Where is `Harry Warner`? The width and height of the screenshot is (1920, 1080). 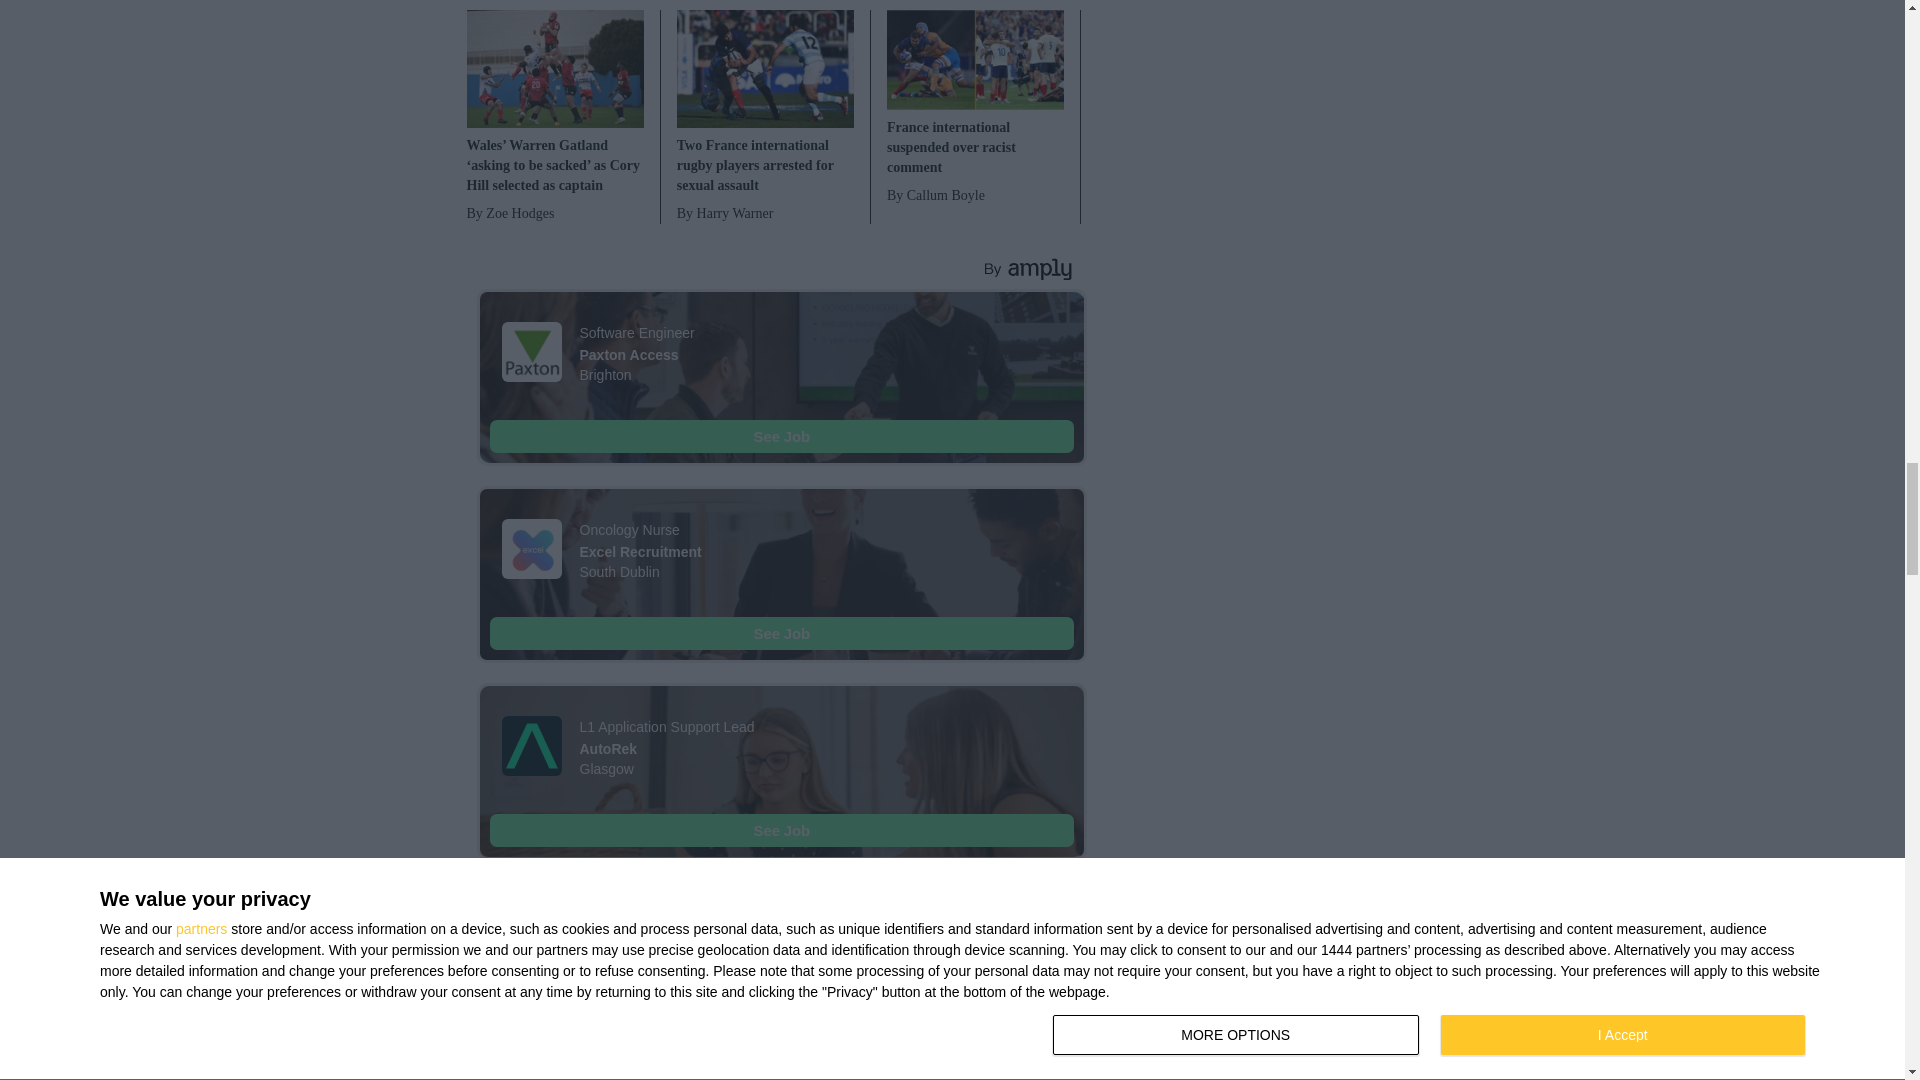 Harry Warner is located at coordinates (766, 214).